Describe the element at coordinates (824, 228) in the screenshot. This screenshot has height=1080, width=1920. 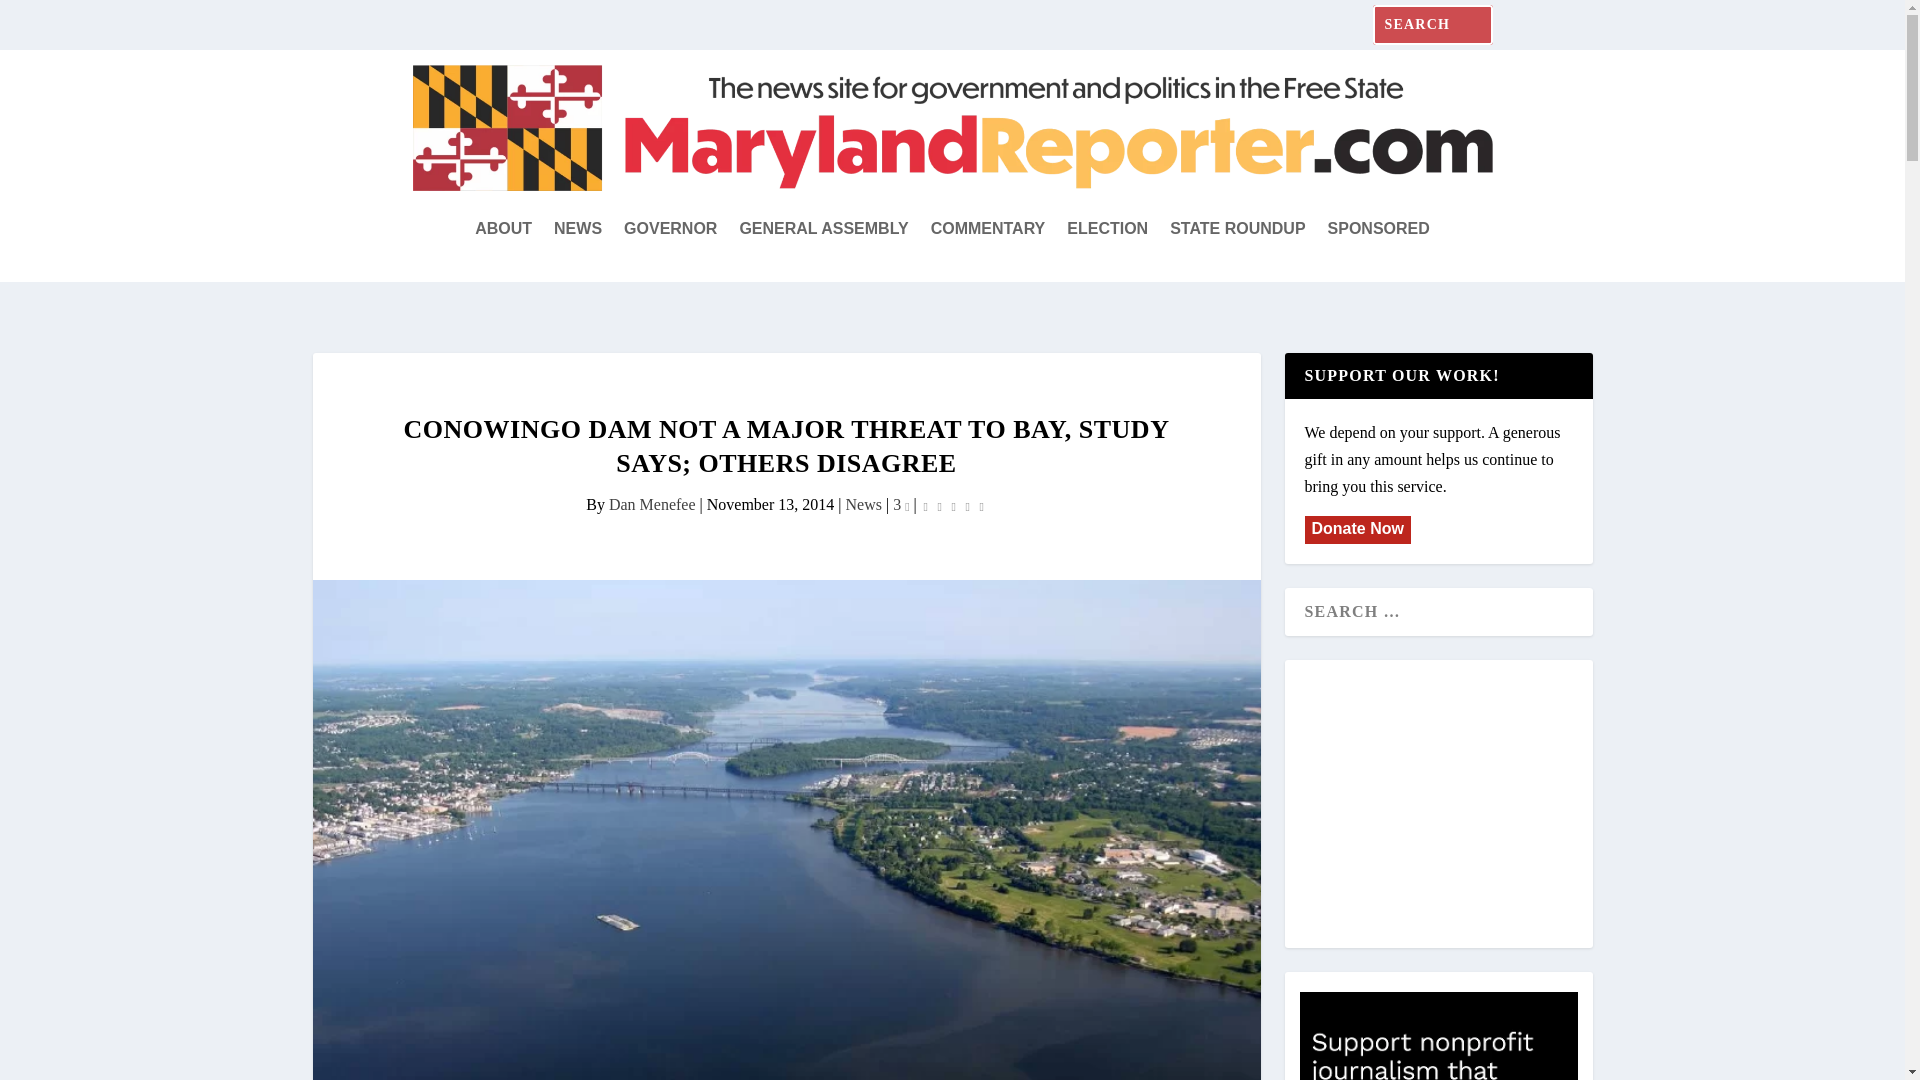
I see `GENERAL ASSEMBLY` at that location.